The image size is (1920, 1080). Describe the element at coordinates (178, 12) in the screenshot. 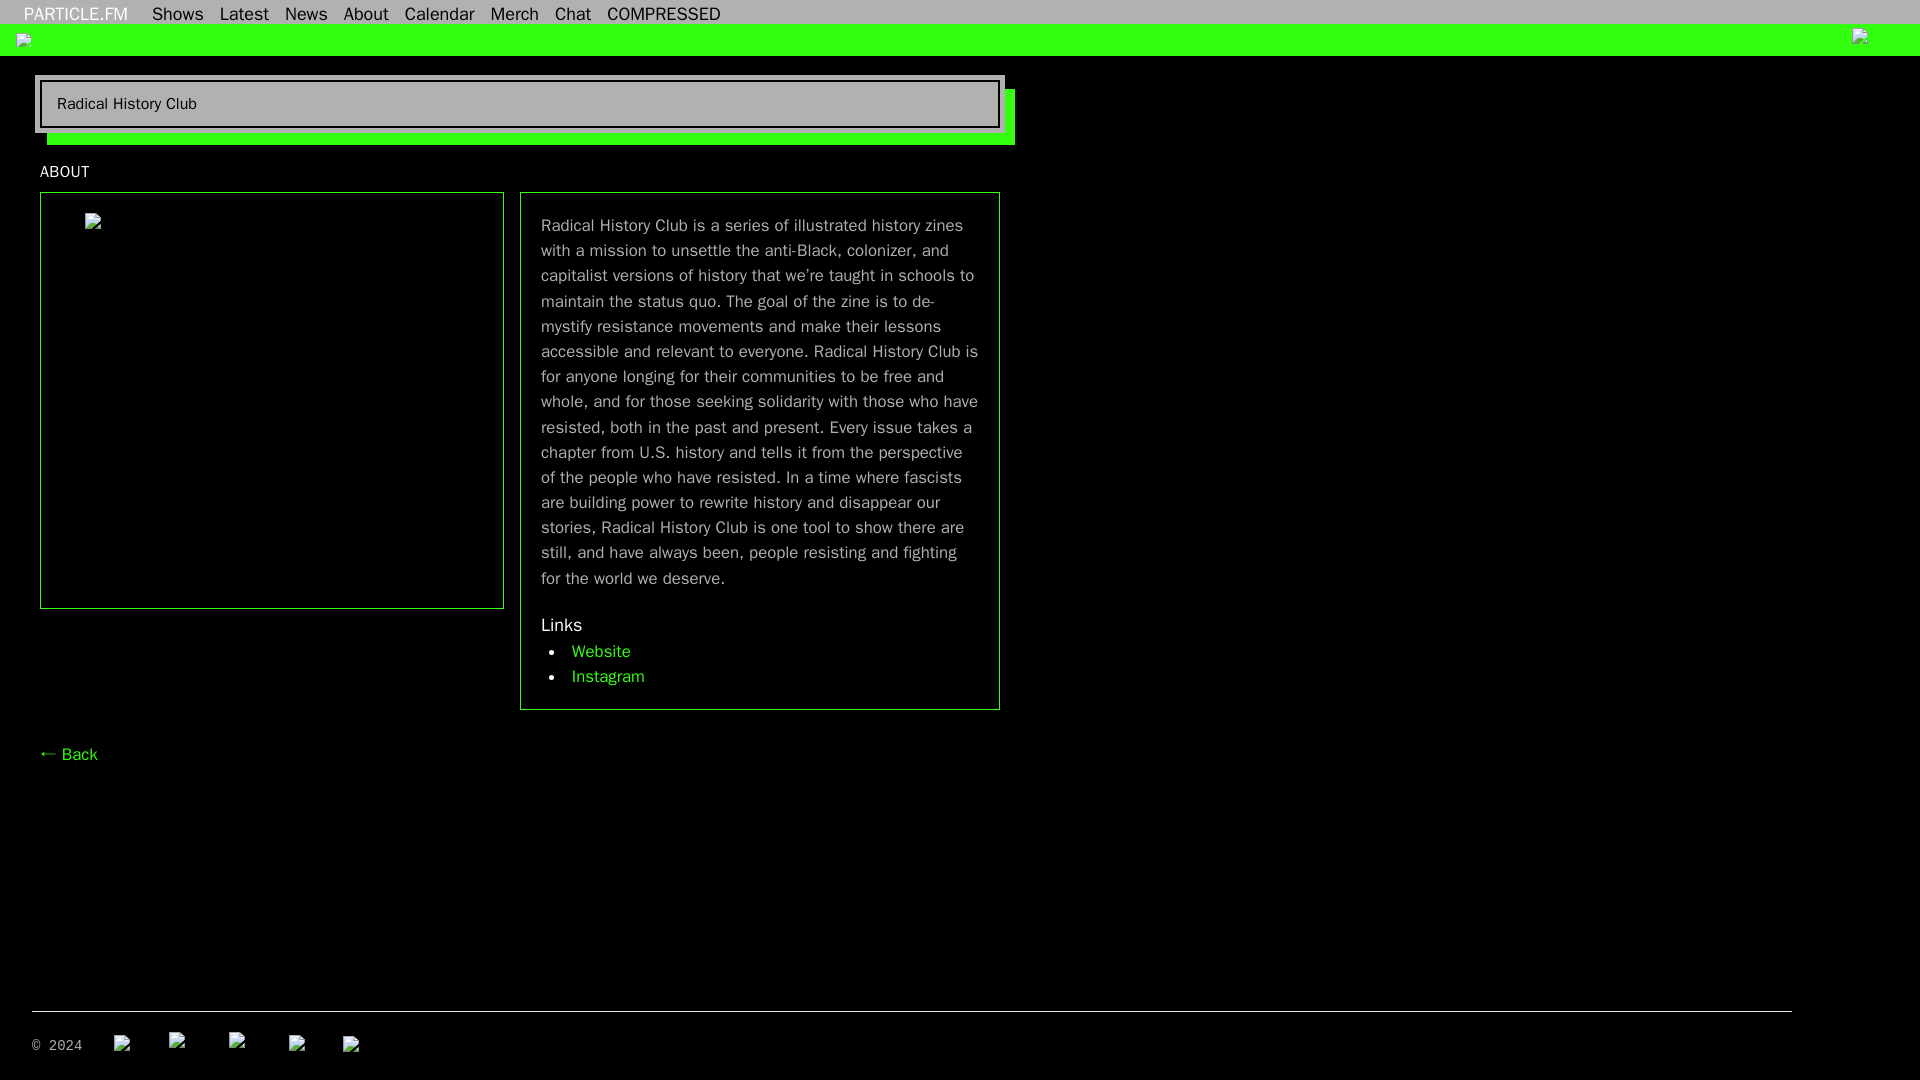

I see `Shows` at that location.